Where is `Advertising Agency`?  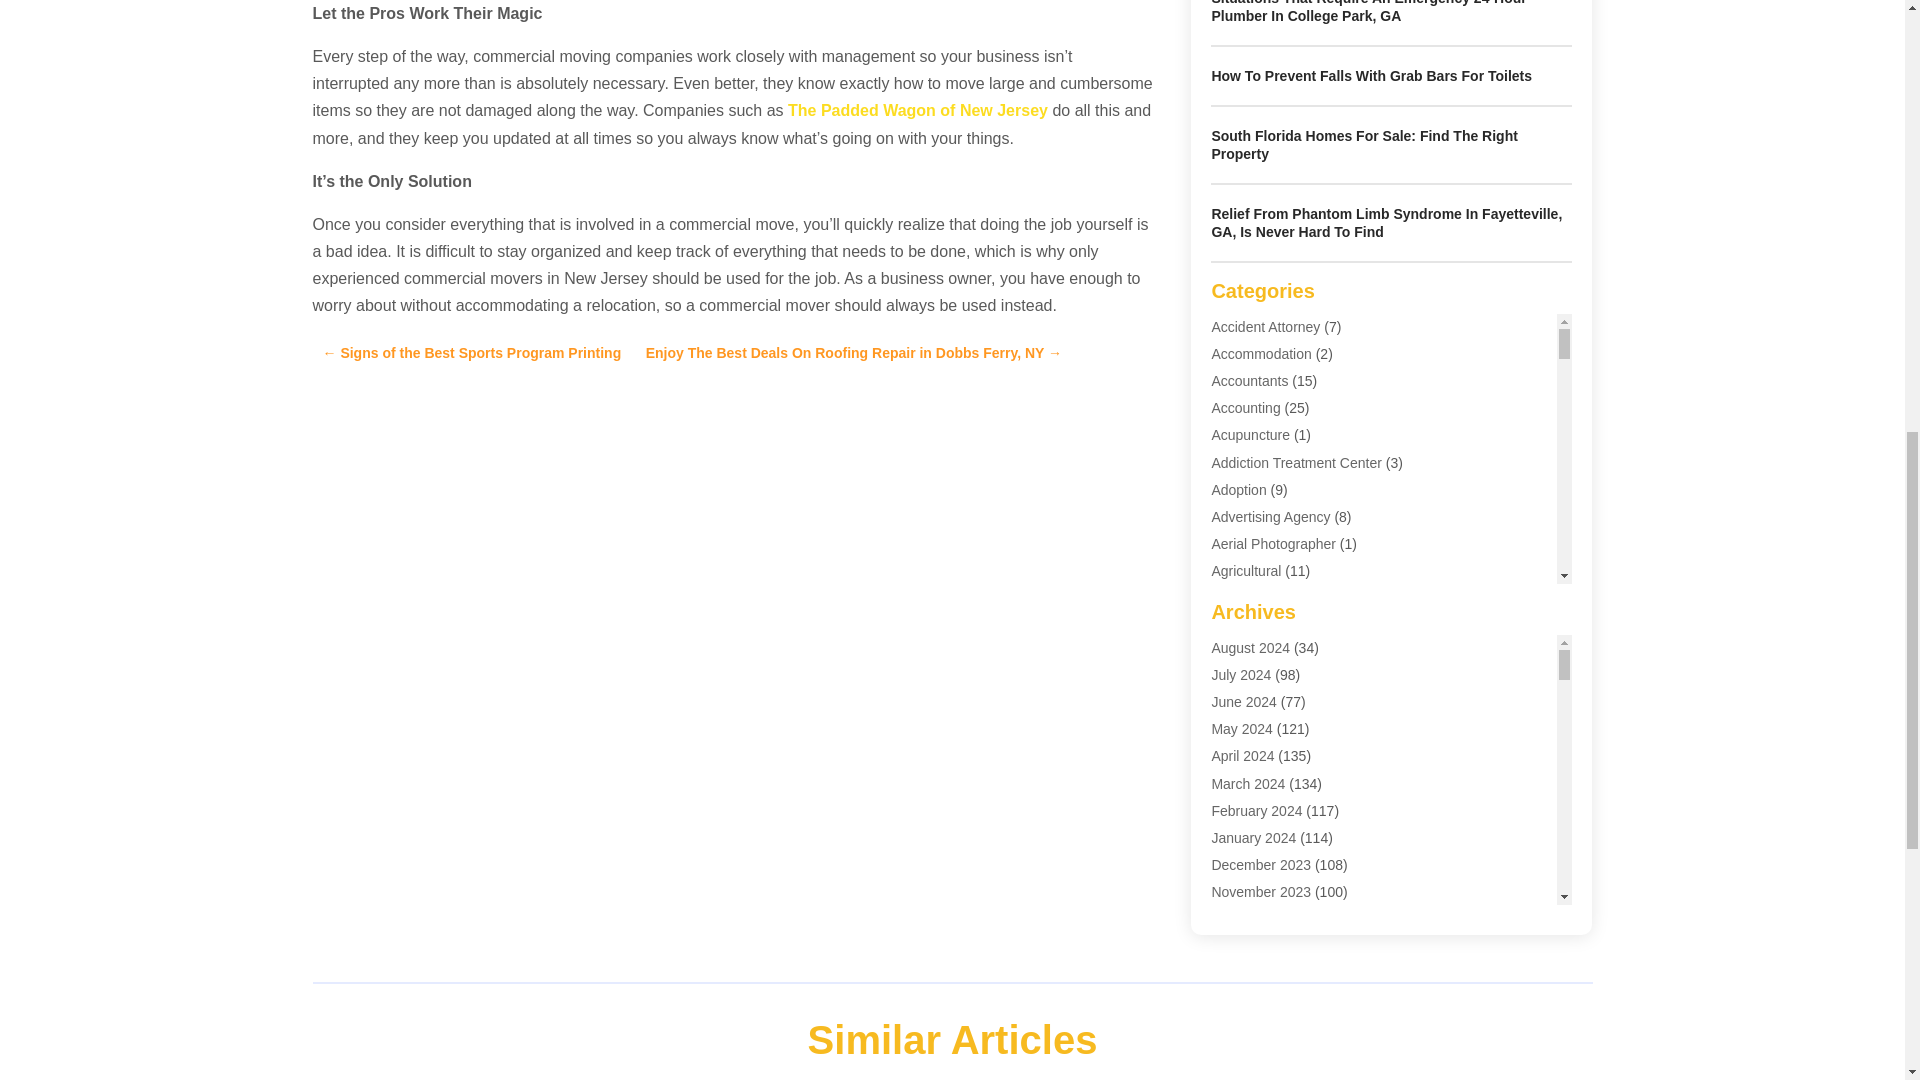
Advertising Agency is located at coordinates (1270, 516).